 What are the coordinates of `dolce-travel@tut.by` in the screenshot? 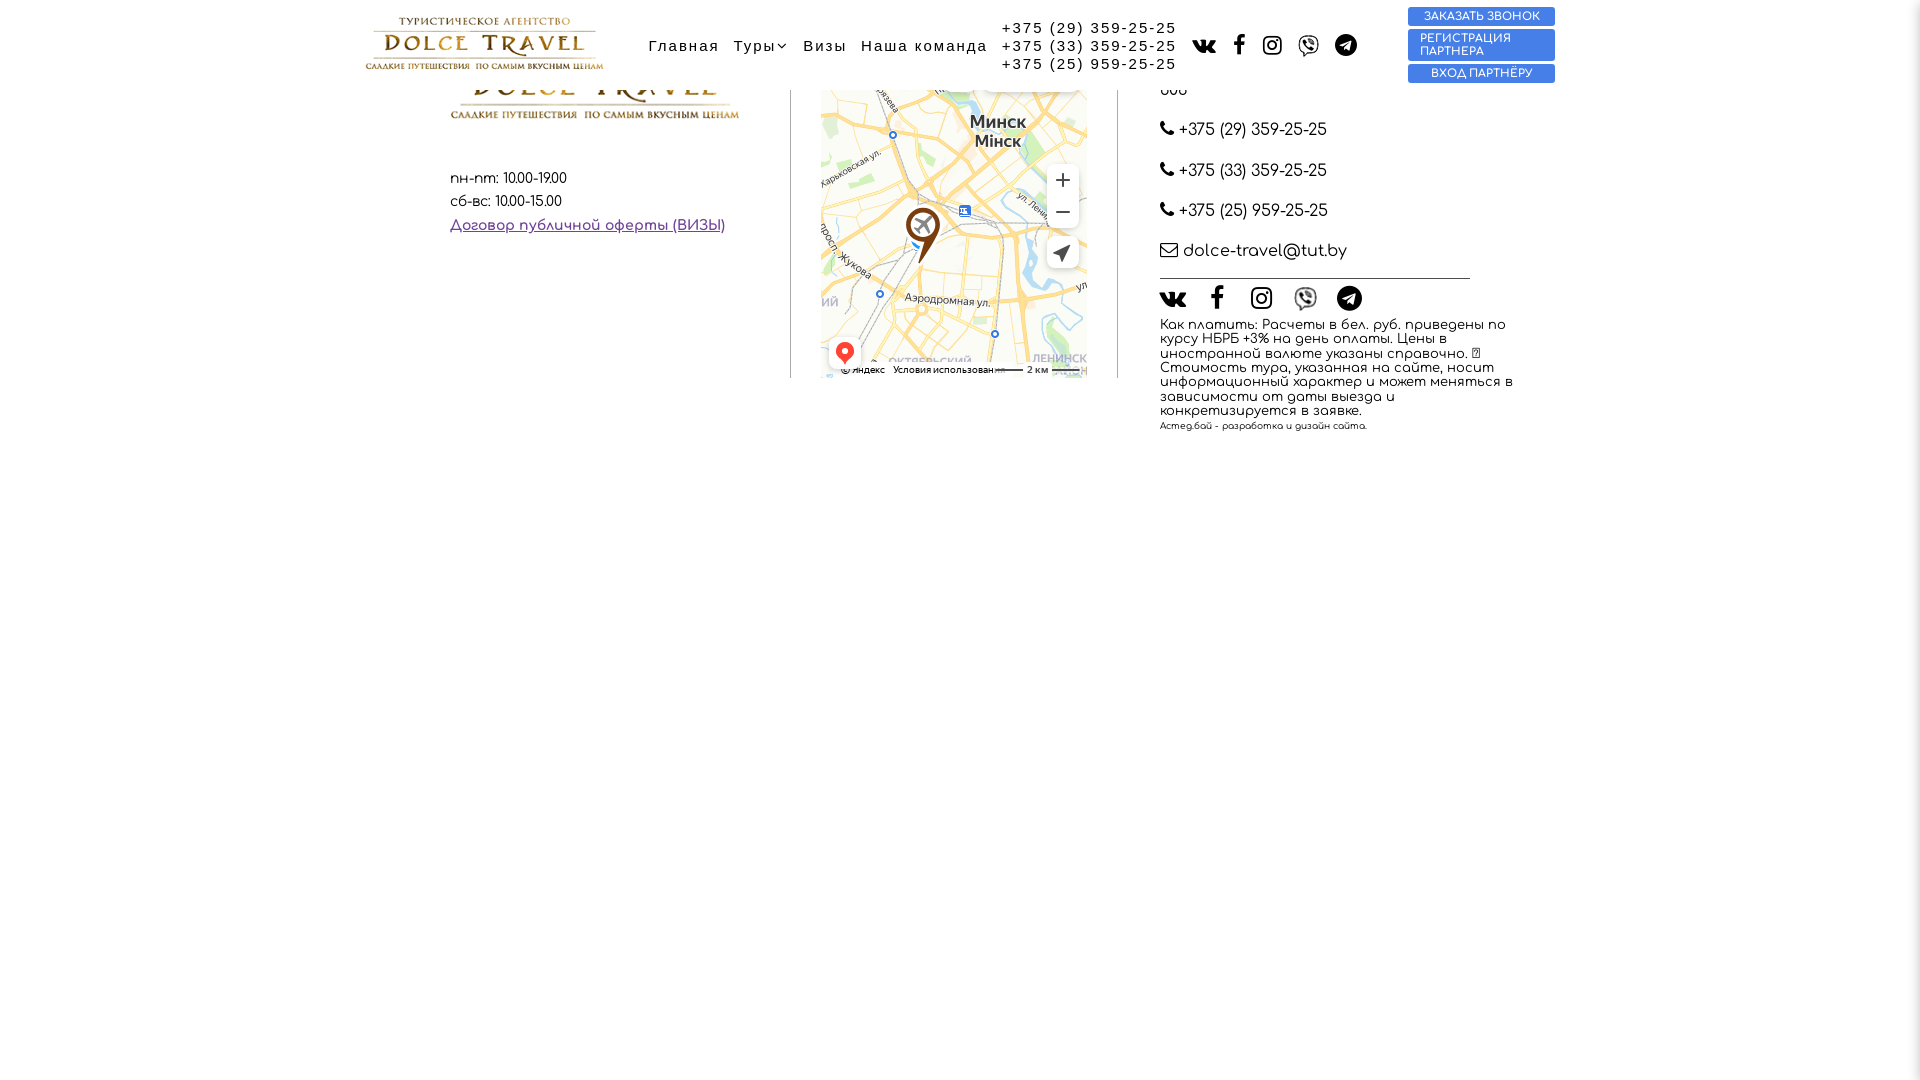 It's located at (1254, 251).